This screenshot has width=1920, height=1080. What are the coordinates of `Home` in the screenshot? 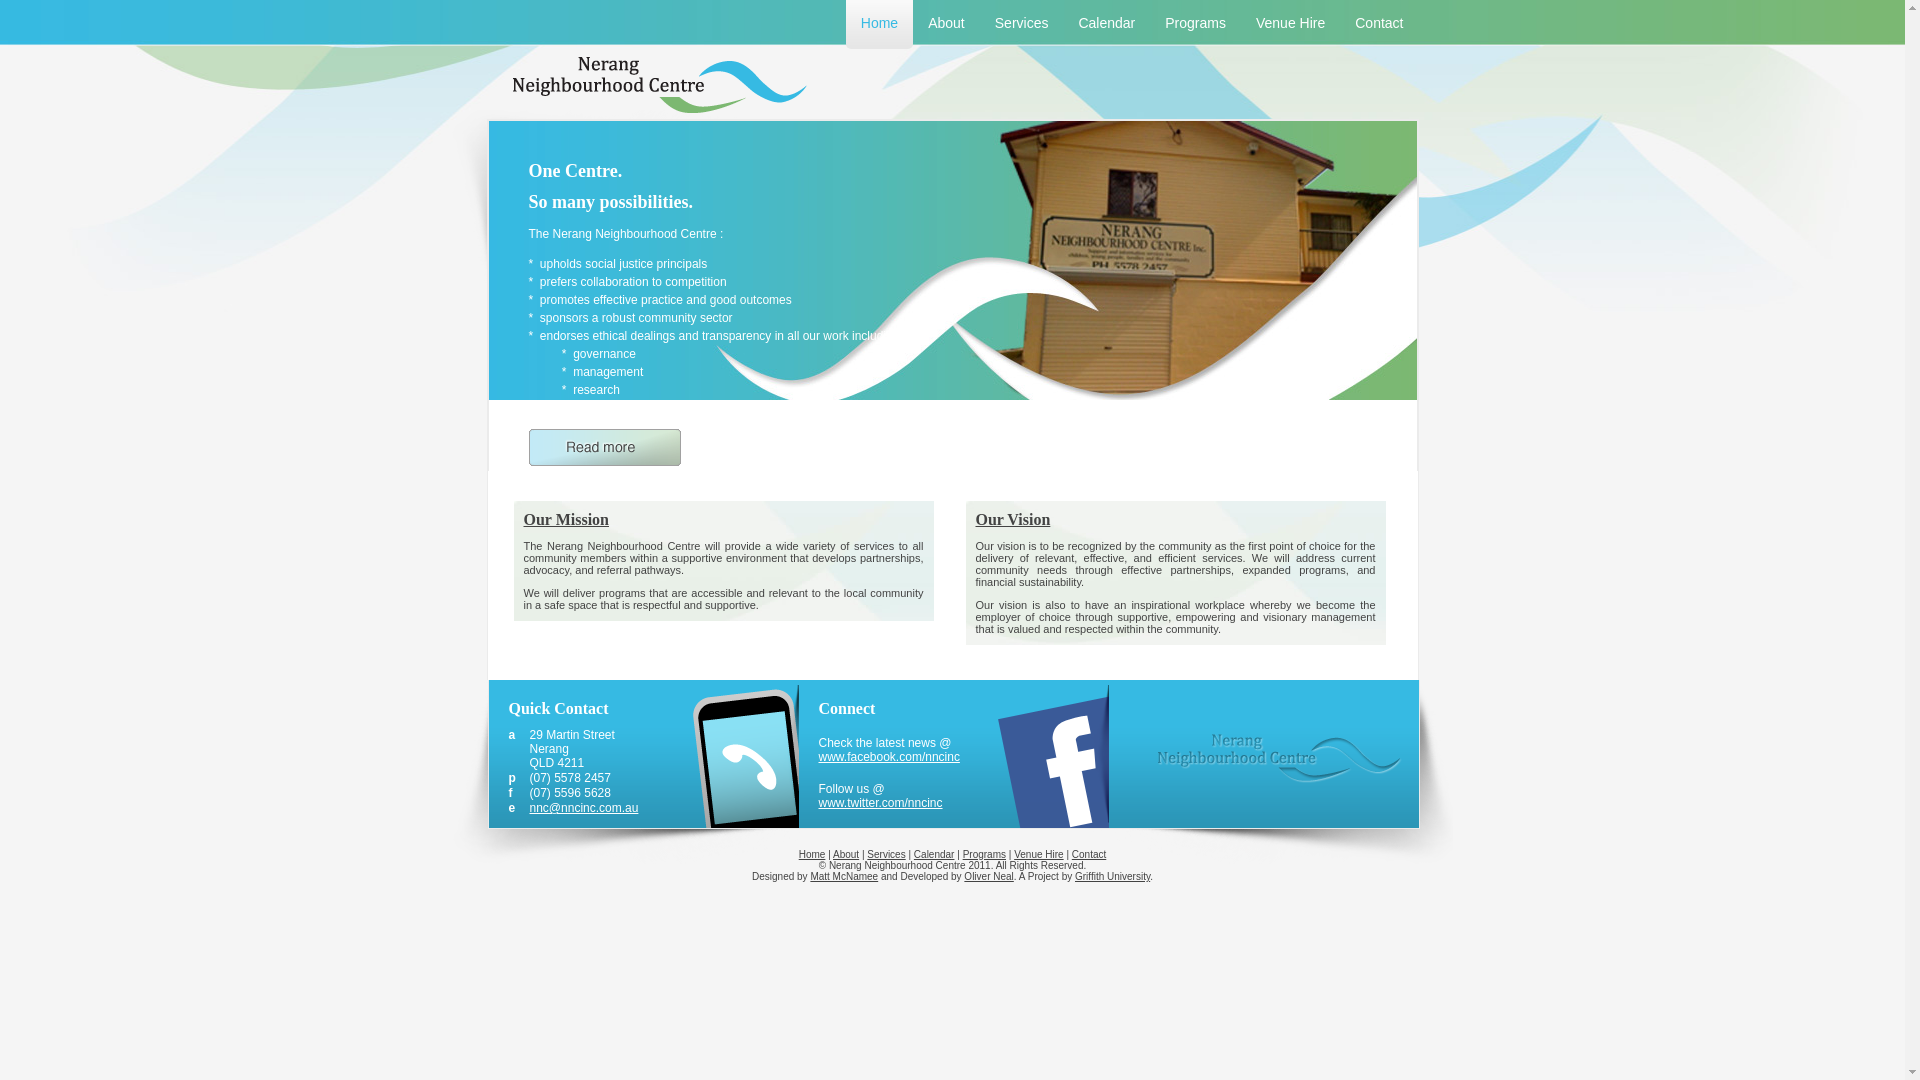 It's located at (812, 854).